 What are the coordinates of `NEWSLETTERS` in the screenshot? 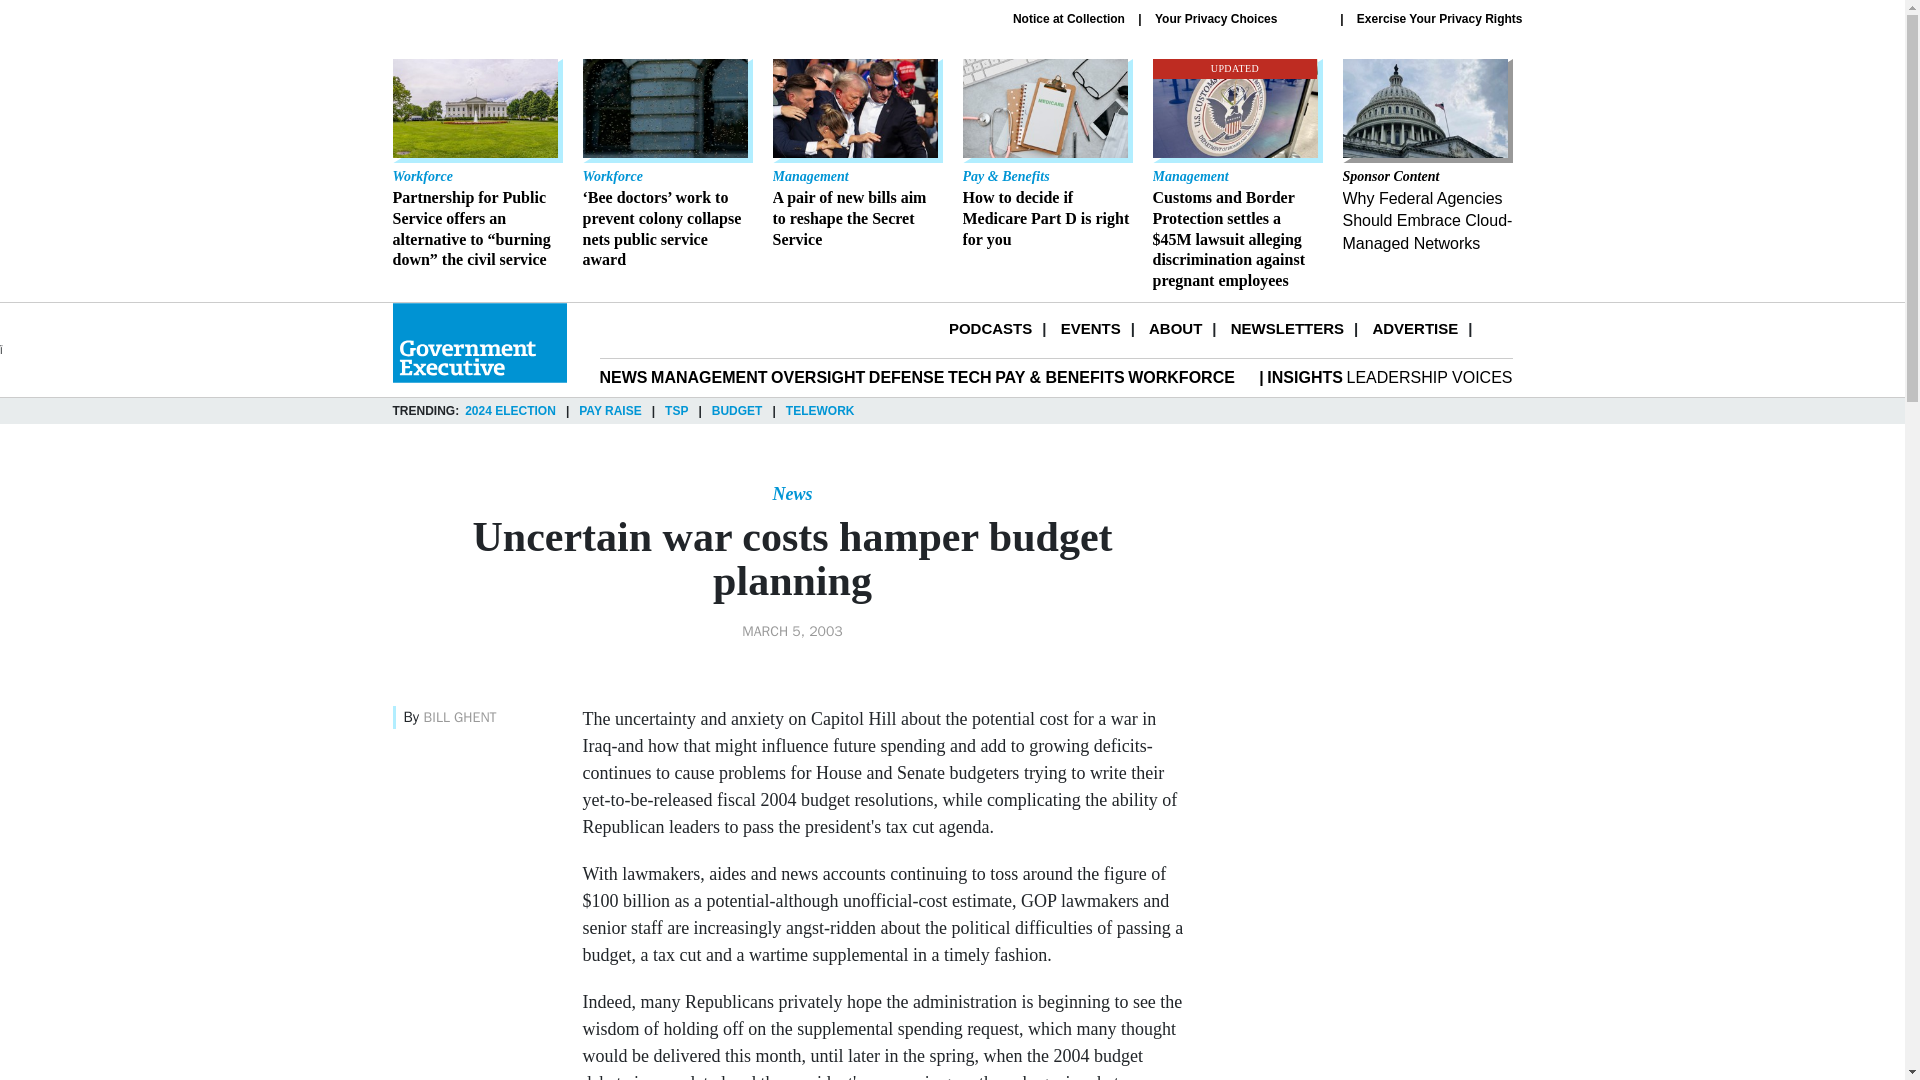 It's located at (1287, 328).